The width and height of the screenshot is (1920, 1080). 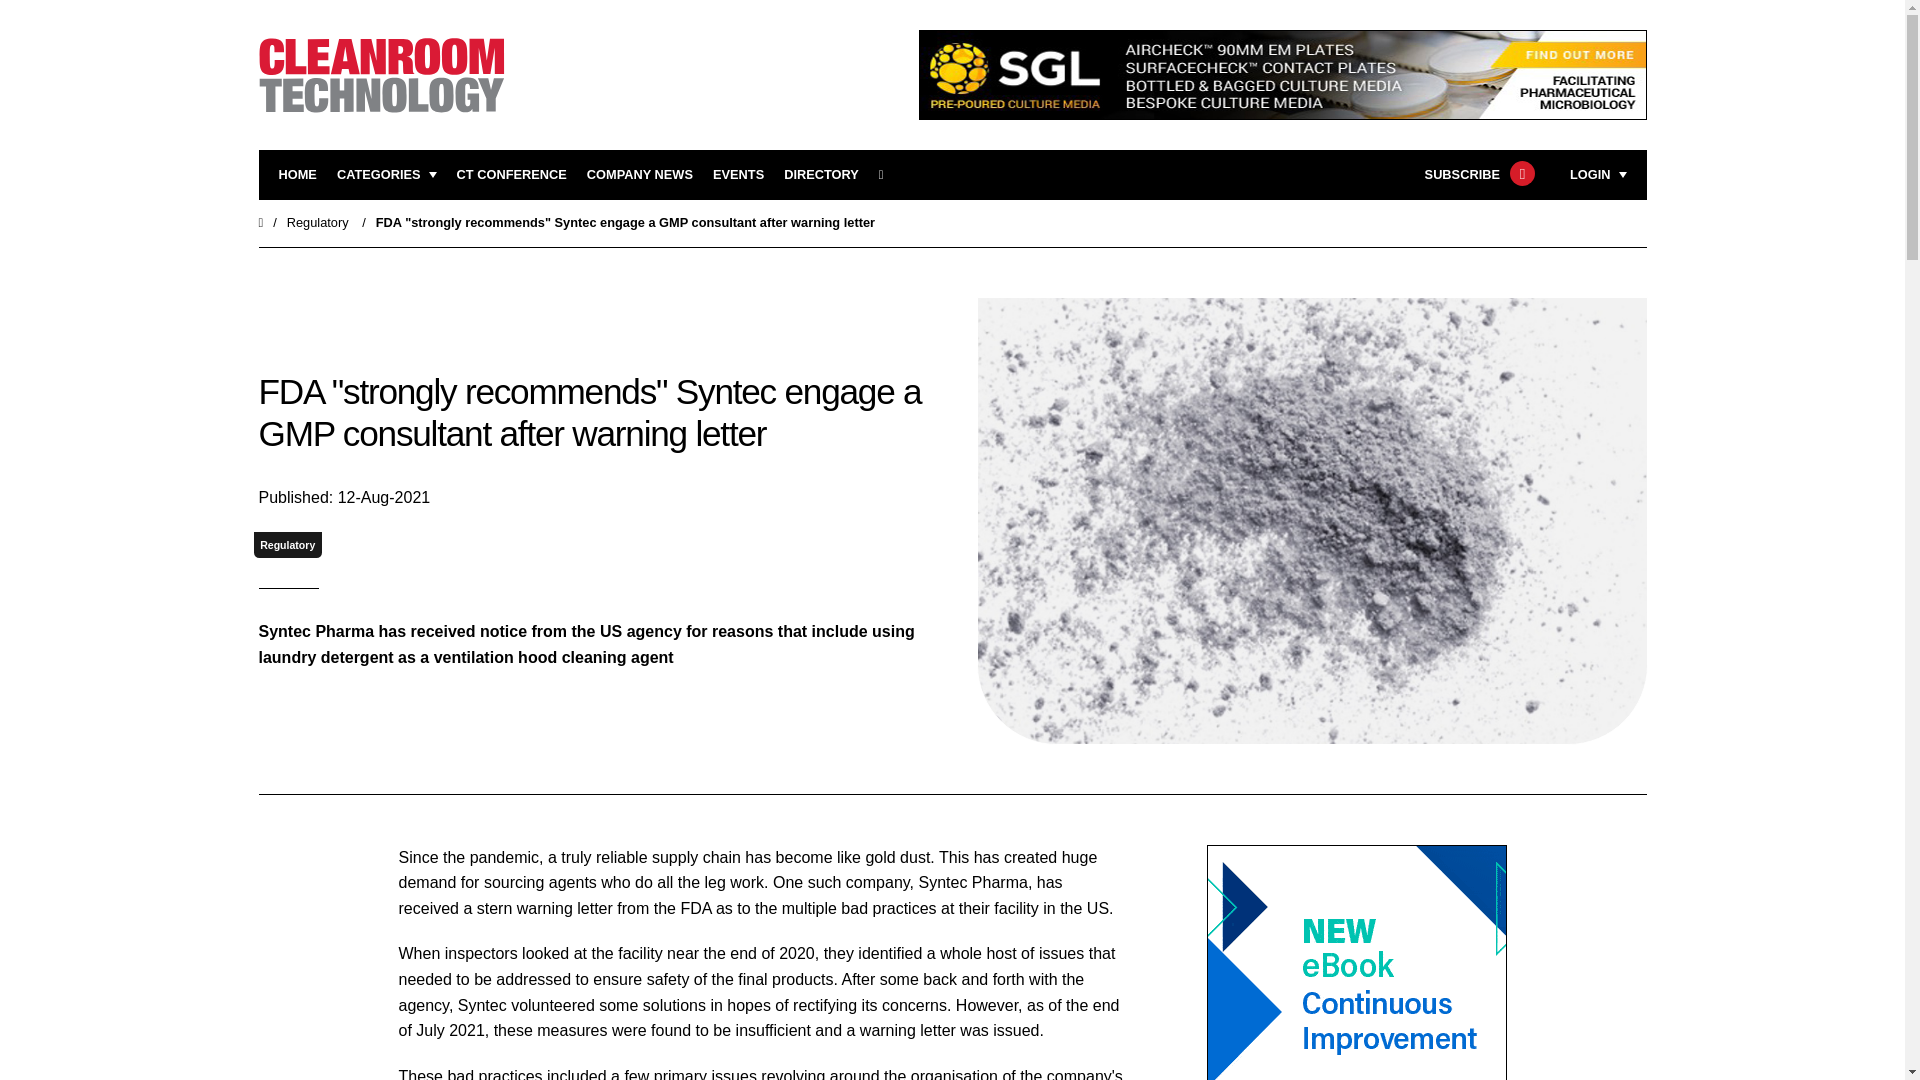 What do you see at coordinates (318, 222) in the screenshot?
I see `Regulatory` at bounding box center [318, 222].